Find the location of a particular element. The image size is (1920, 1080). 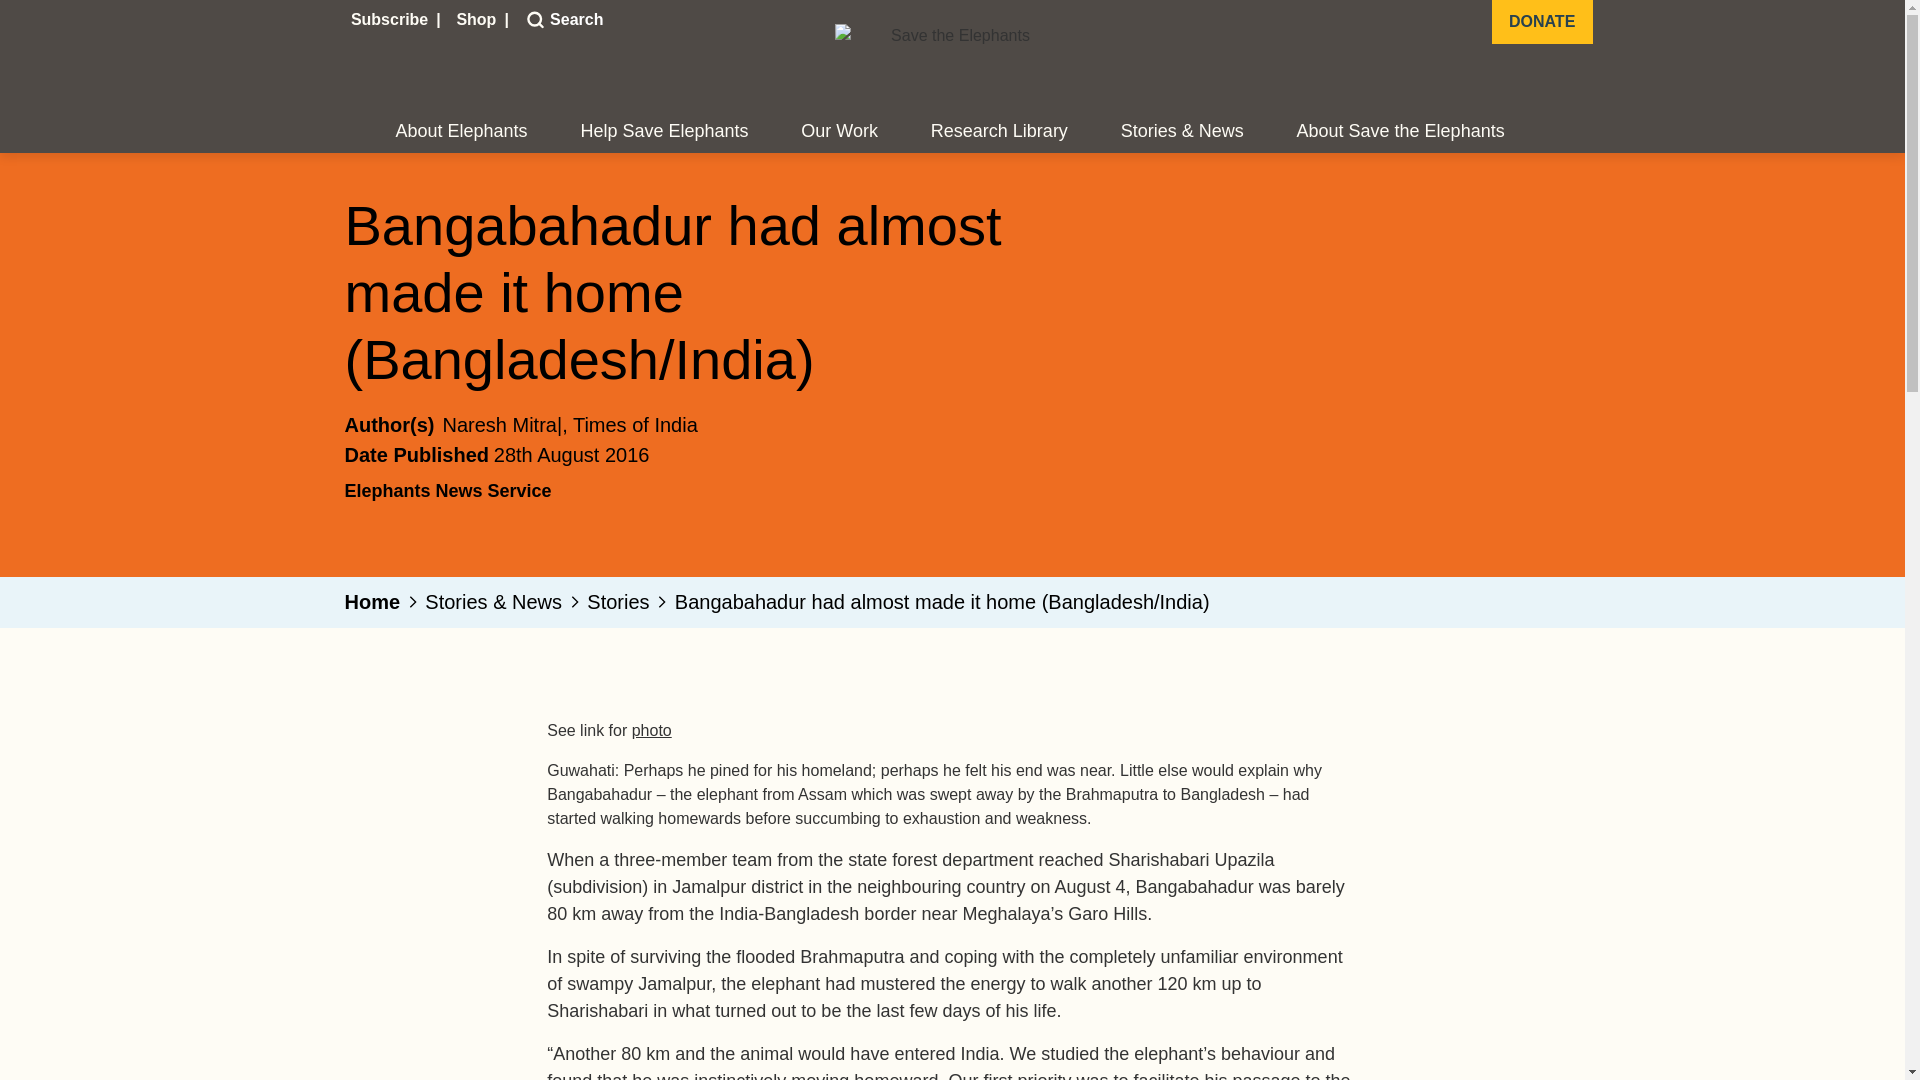

Research Library is located at coordinates (999, 132).